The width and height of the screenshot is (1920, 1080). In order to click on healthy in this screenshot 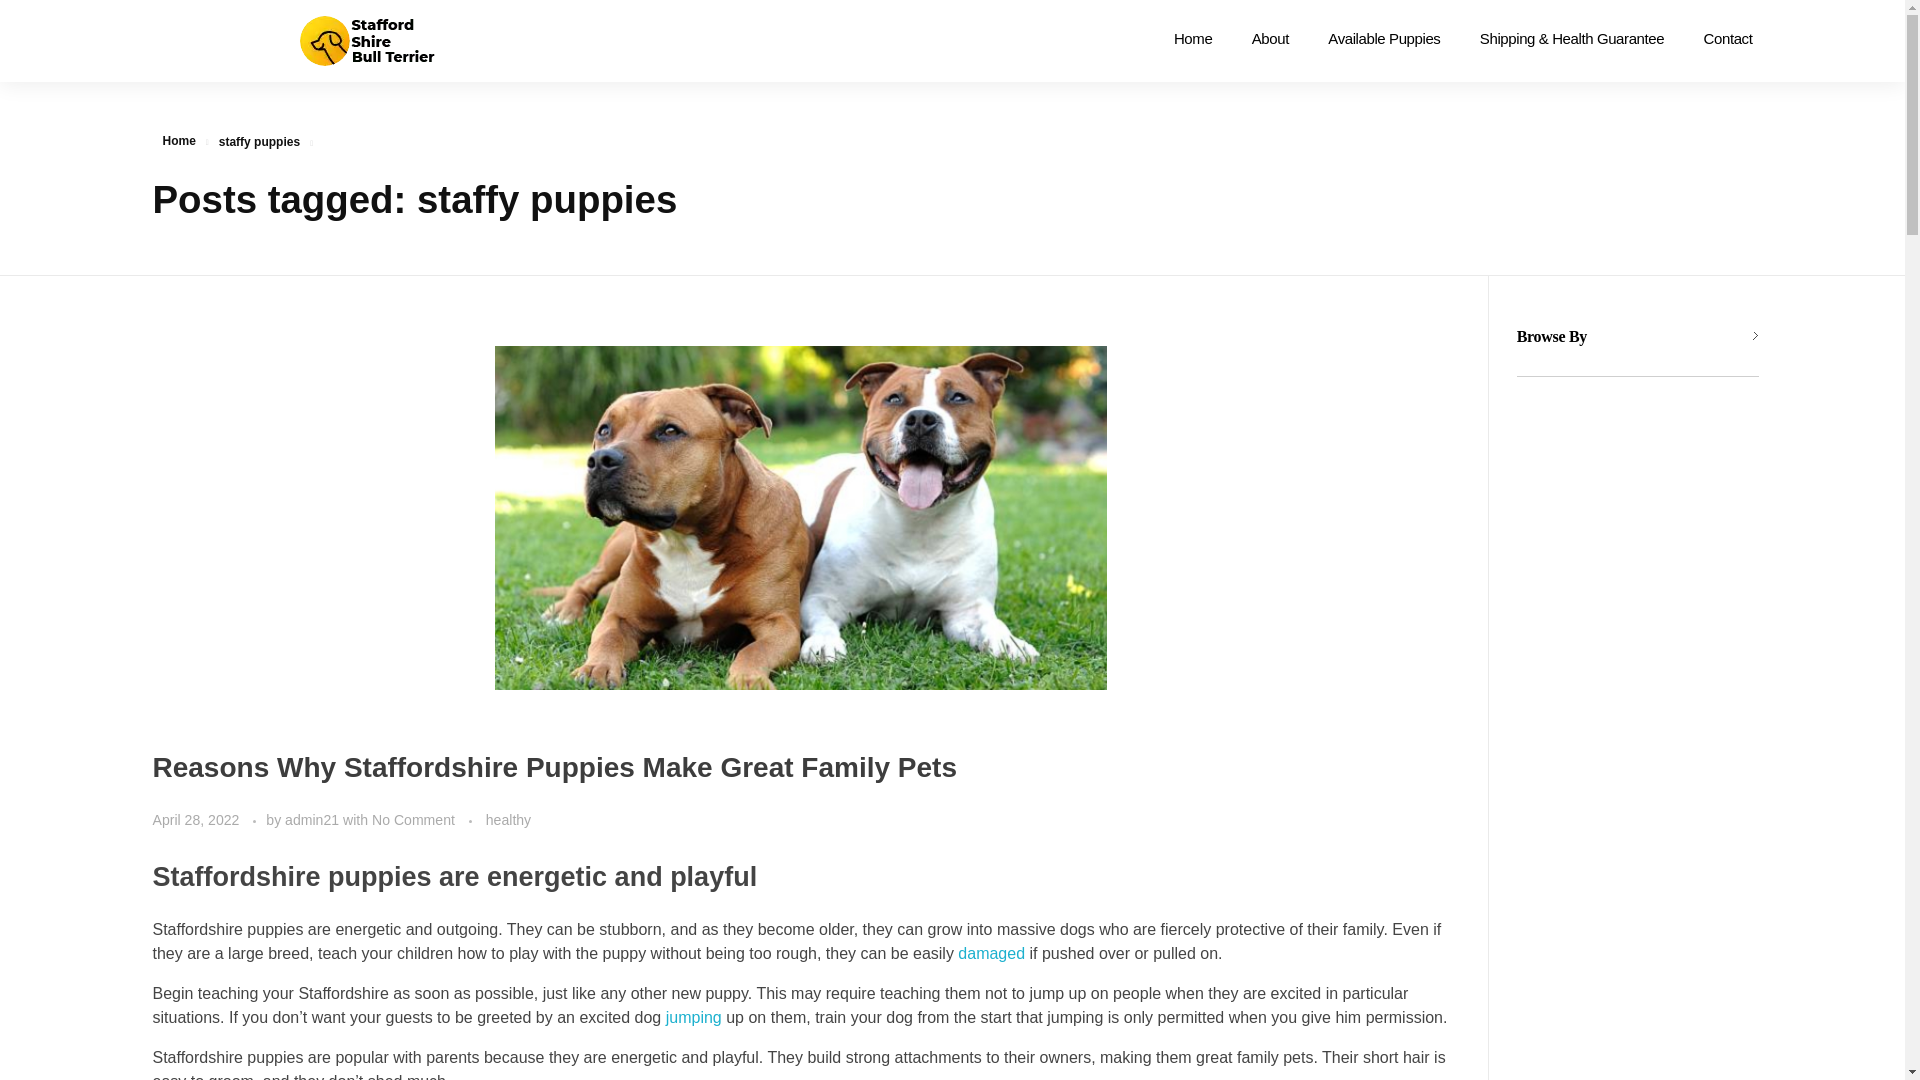, I will do `click(508, 820)`.